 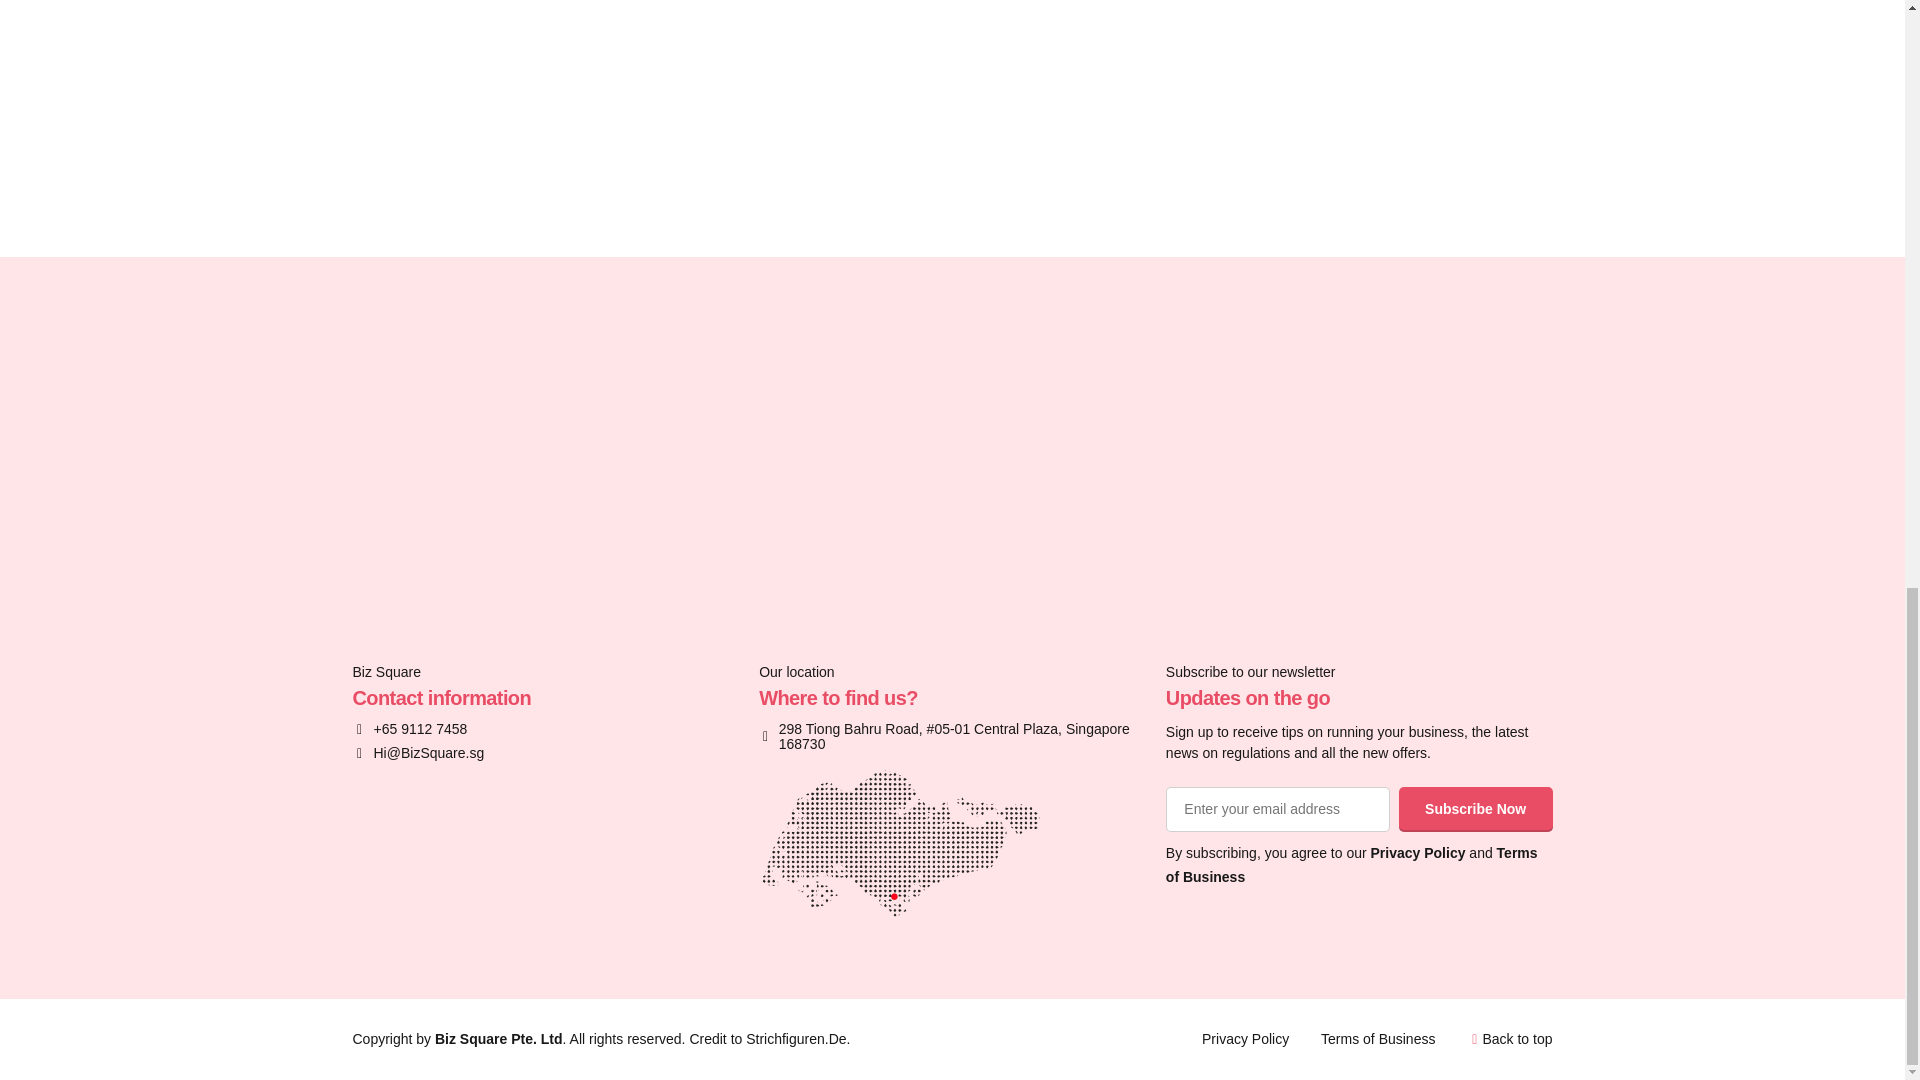 I want to click on Privacy Policy, so click(x=1244, y=1038).